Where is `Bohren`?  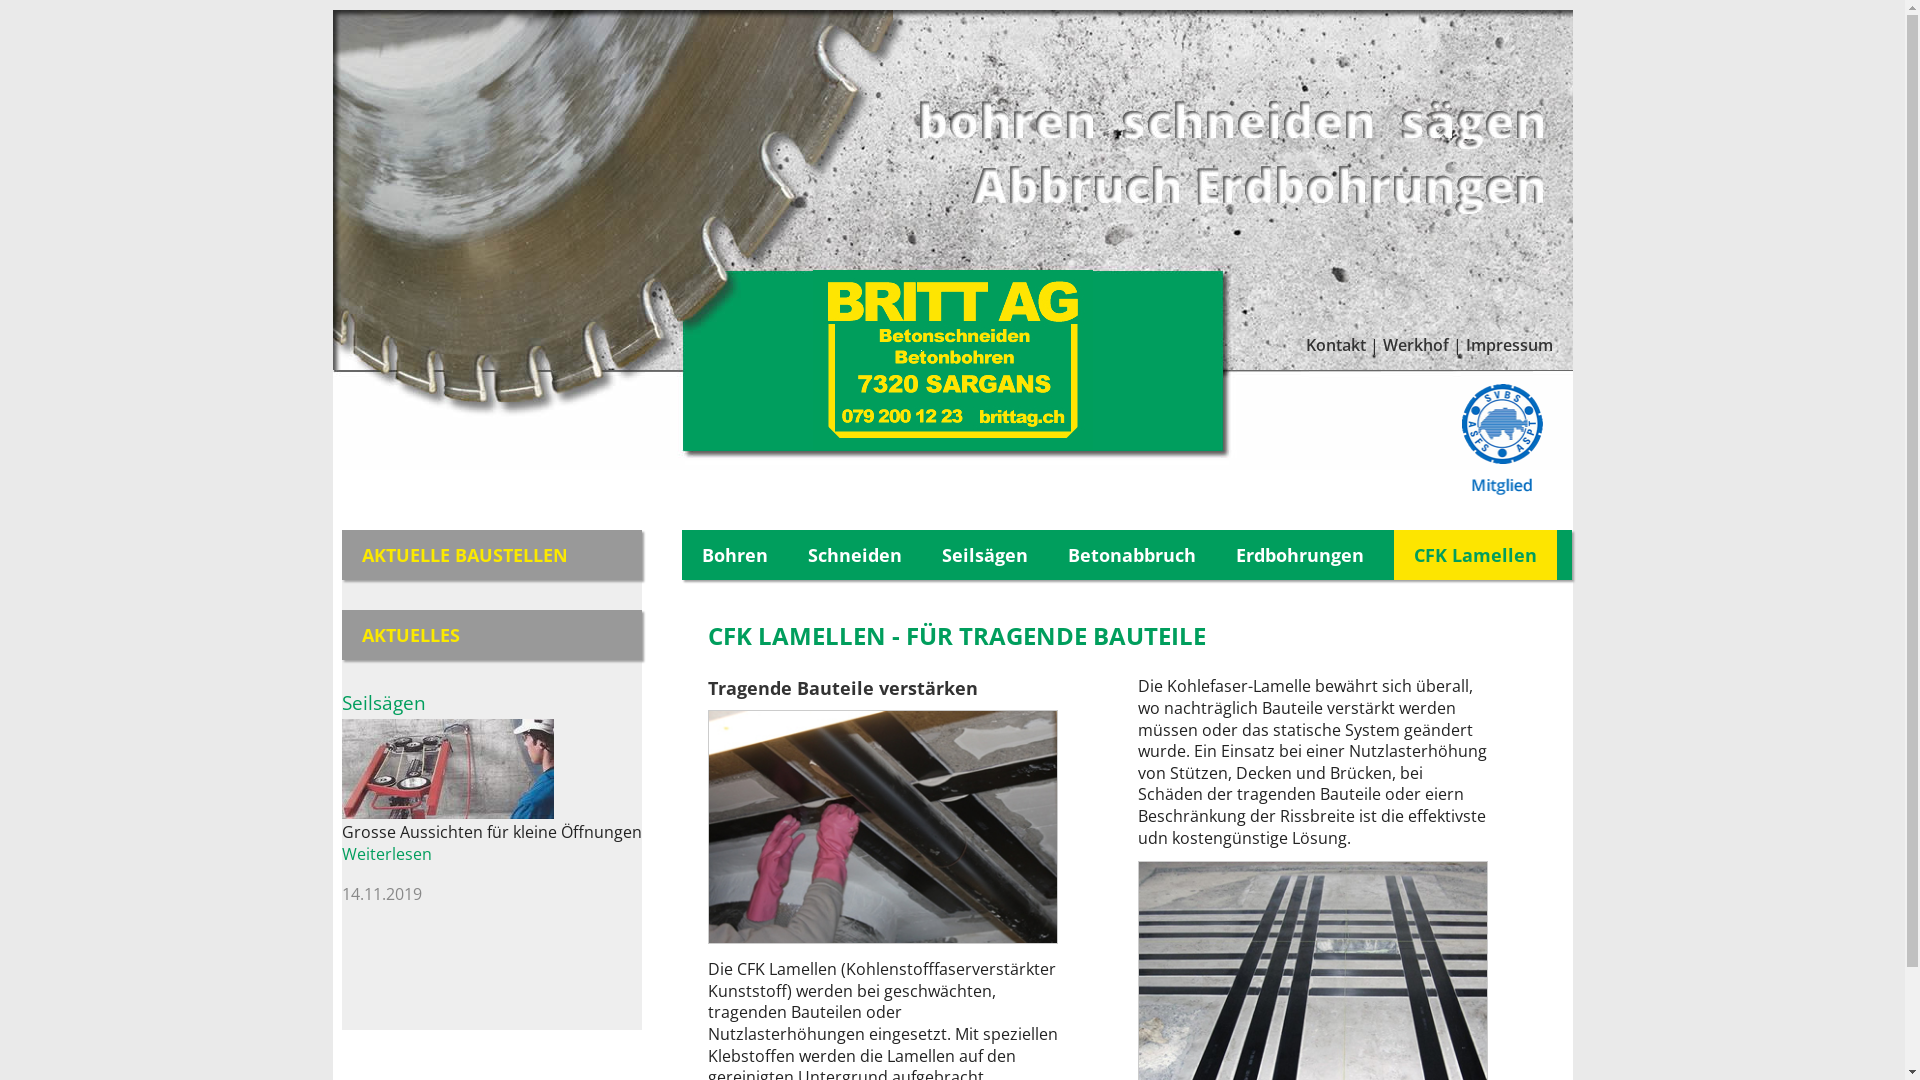 Bohren is located at coordinates (735, 555).